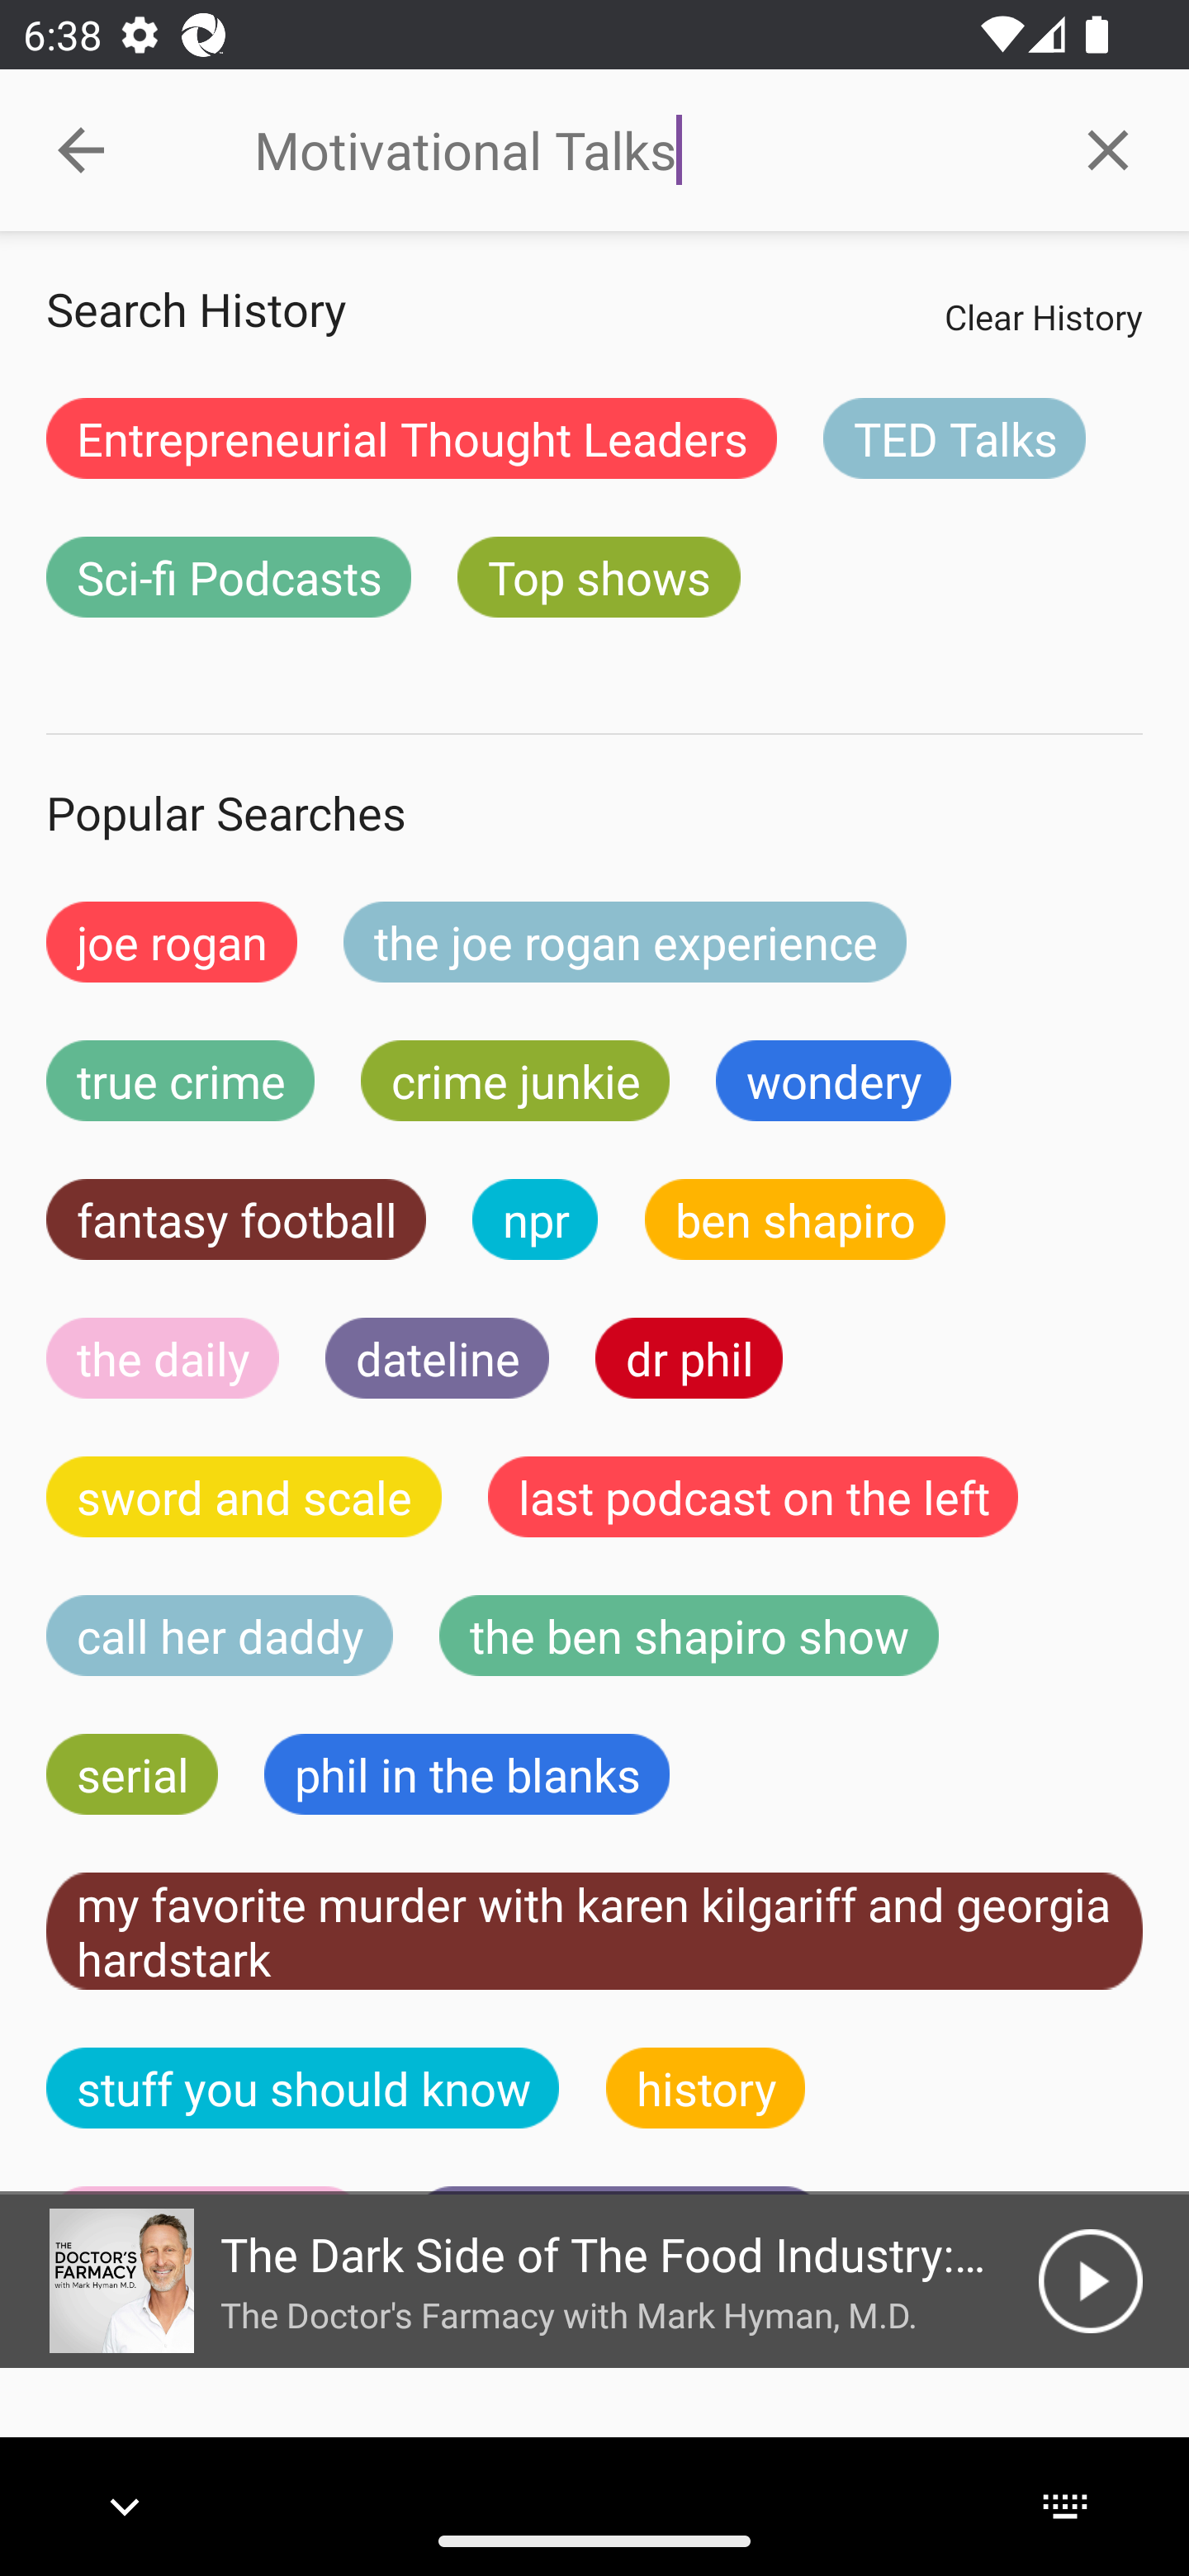 The image size is (1189, 2576). I want to click on Top shows, so click(599, 576).